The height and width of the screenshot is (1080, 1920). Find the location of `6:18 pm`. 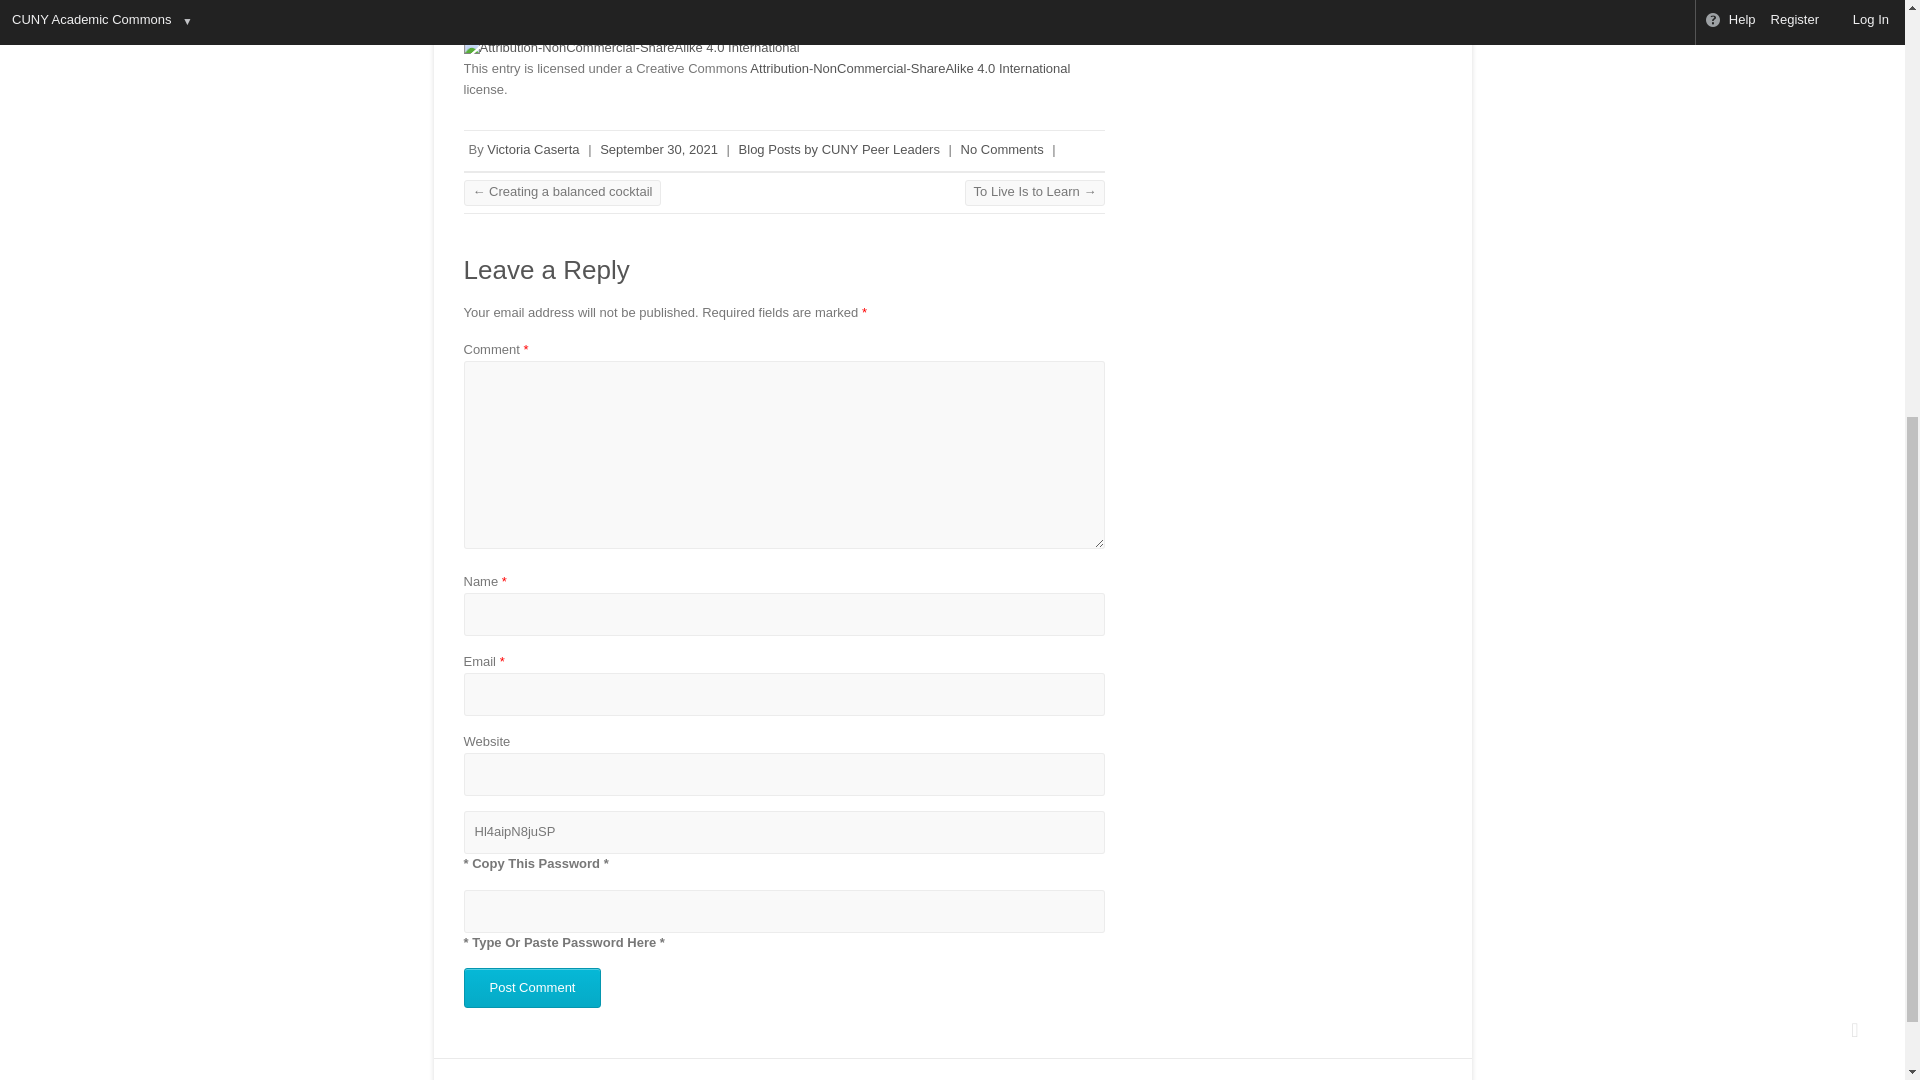

6:18 pm is located at coordinates (658, 148).